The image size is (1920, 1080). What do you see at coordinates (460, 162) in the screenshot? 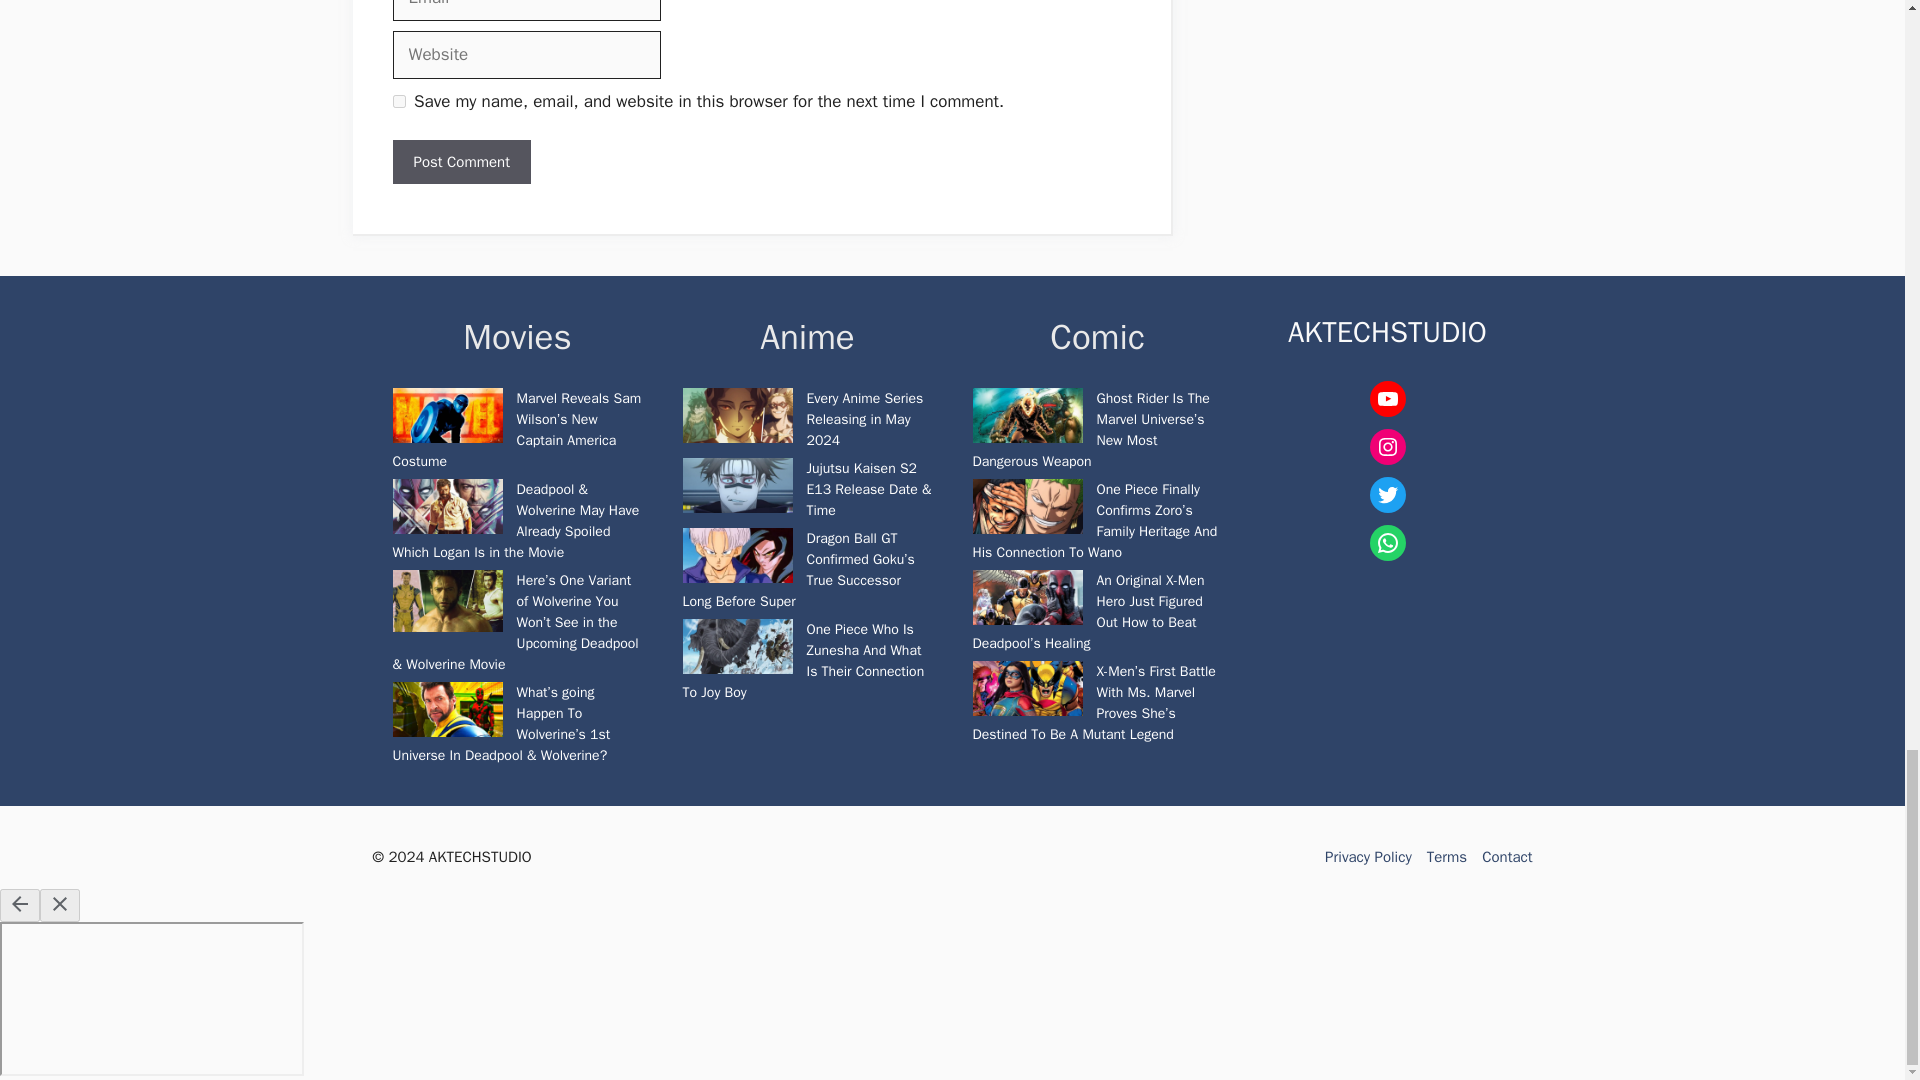
I see `Post Comment` at bounding box center [460, 162].